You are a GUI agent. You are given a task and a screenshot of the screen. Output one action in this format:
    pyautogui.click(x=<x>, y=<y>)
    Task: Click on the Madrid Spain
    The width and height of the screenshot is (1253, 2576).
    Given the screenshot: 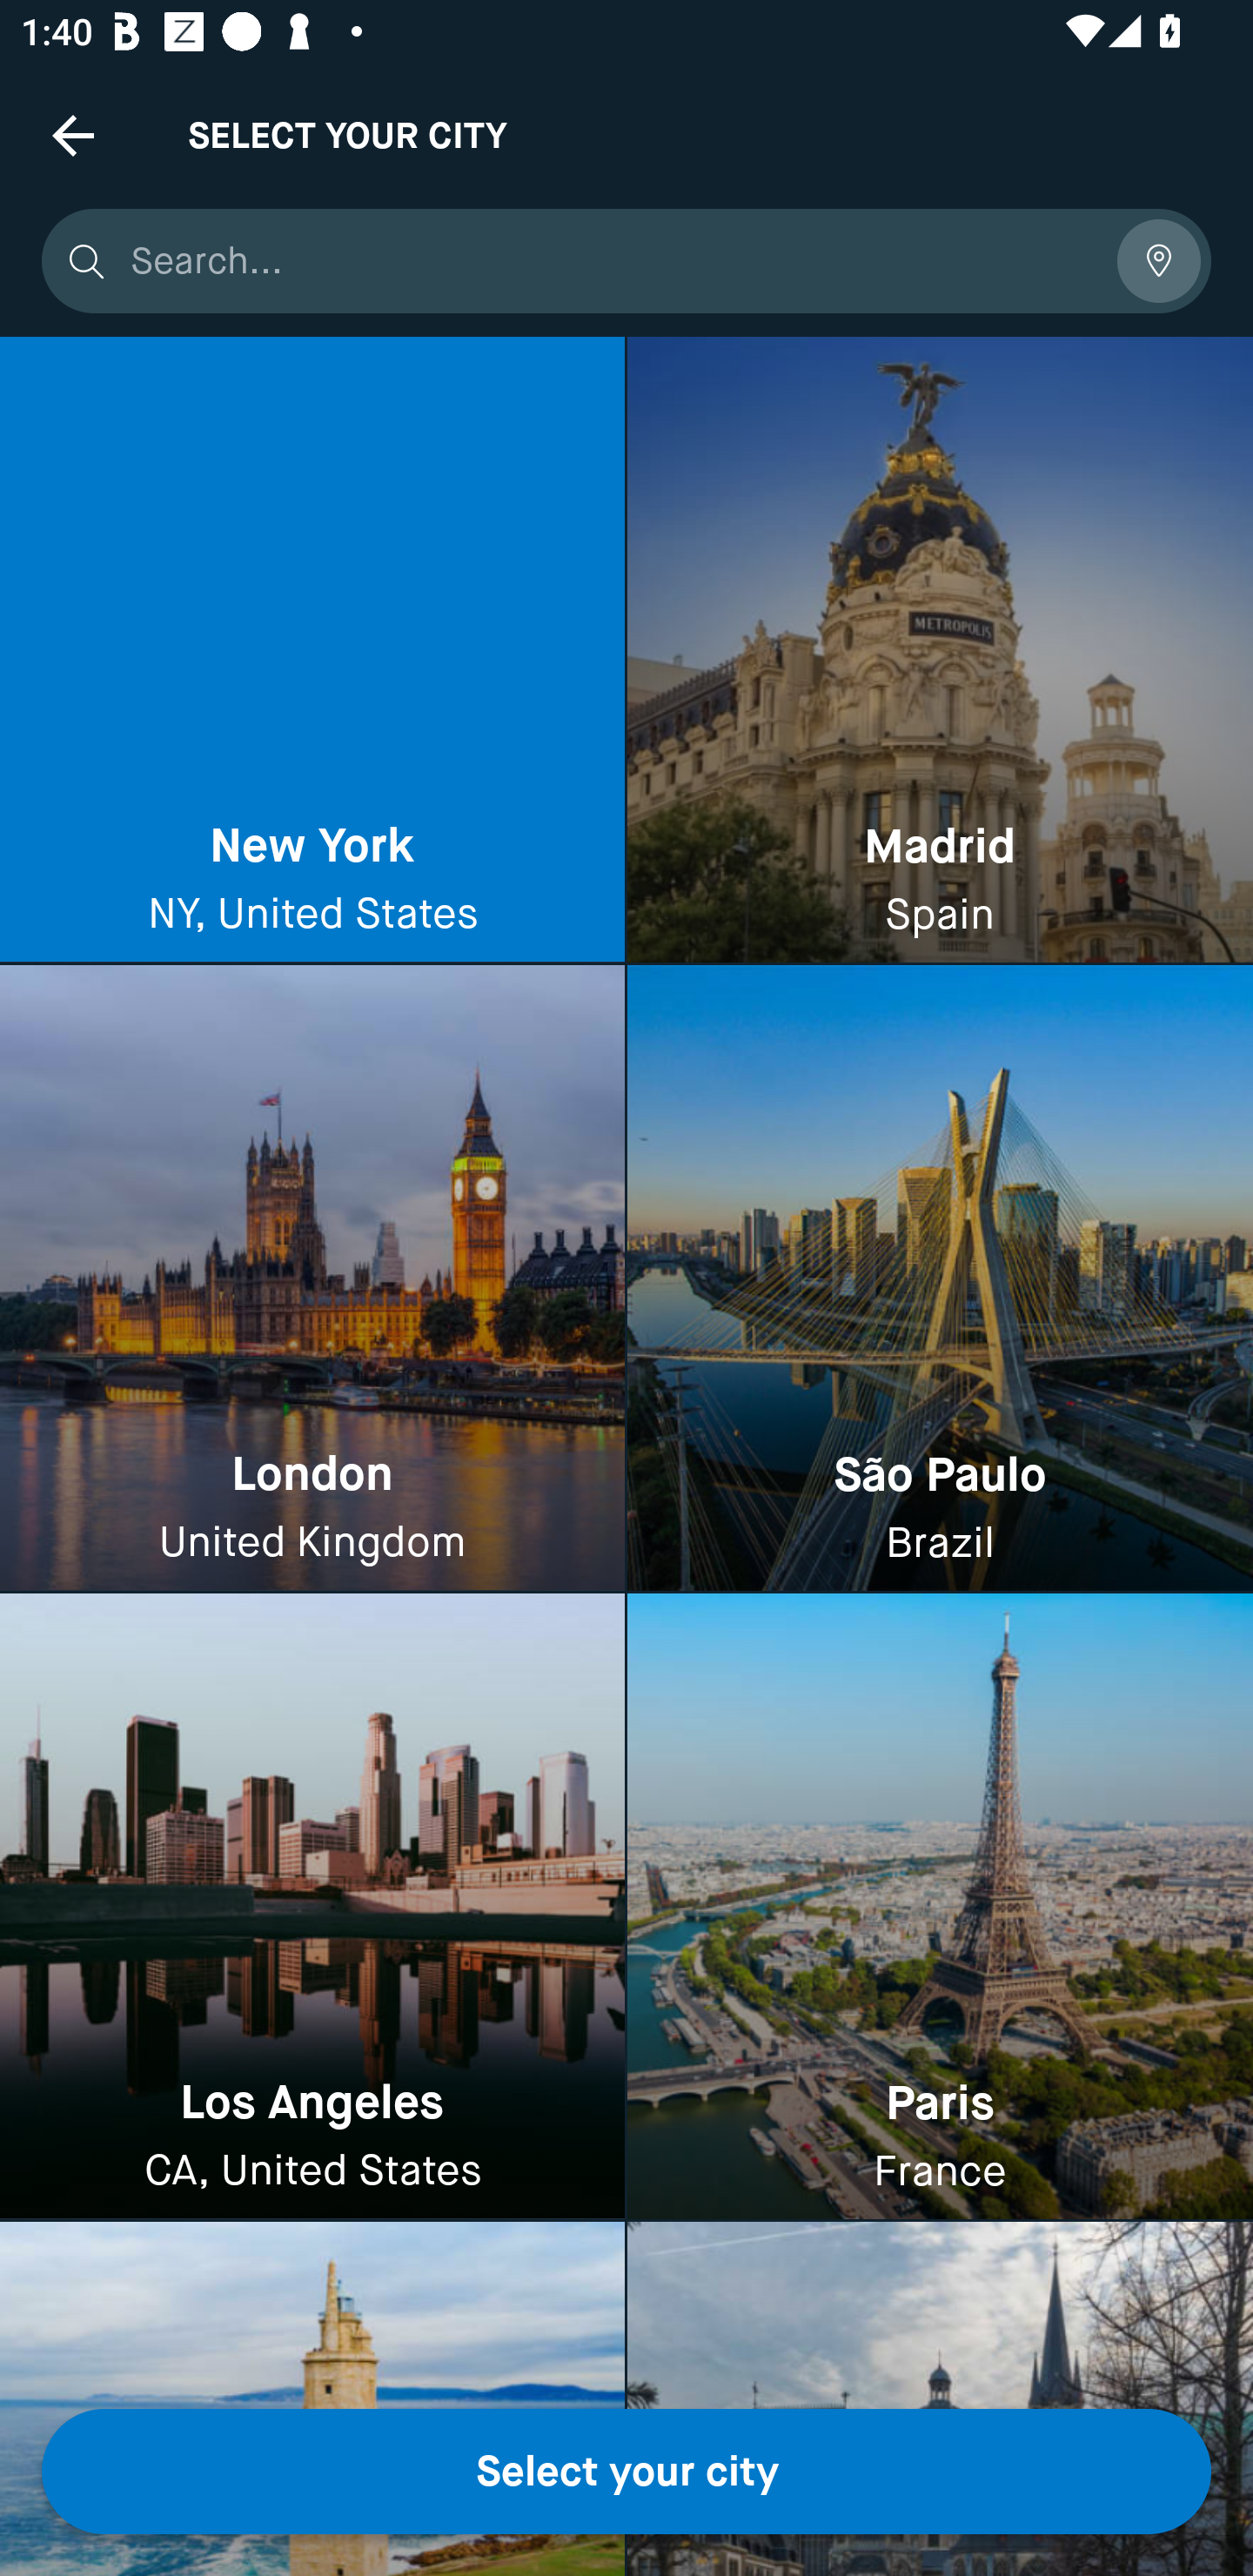 What is the action you would take?
    pyautogui.click(x=940, y=650)
    